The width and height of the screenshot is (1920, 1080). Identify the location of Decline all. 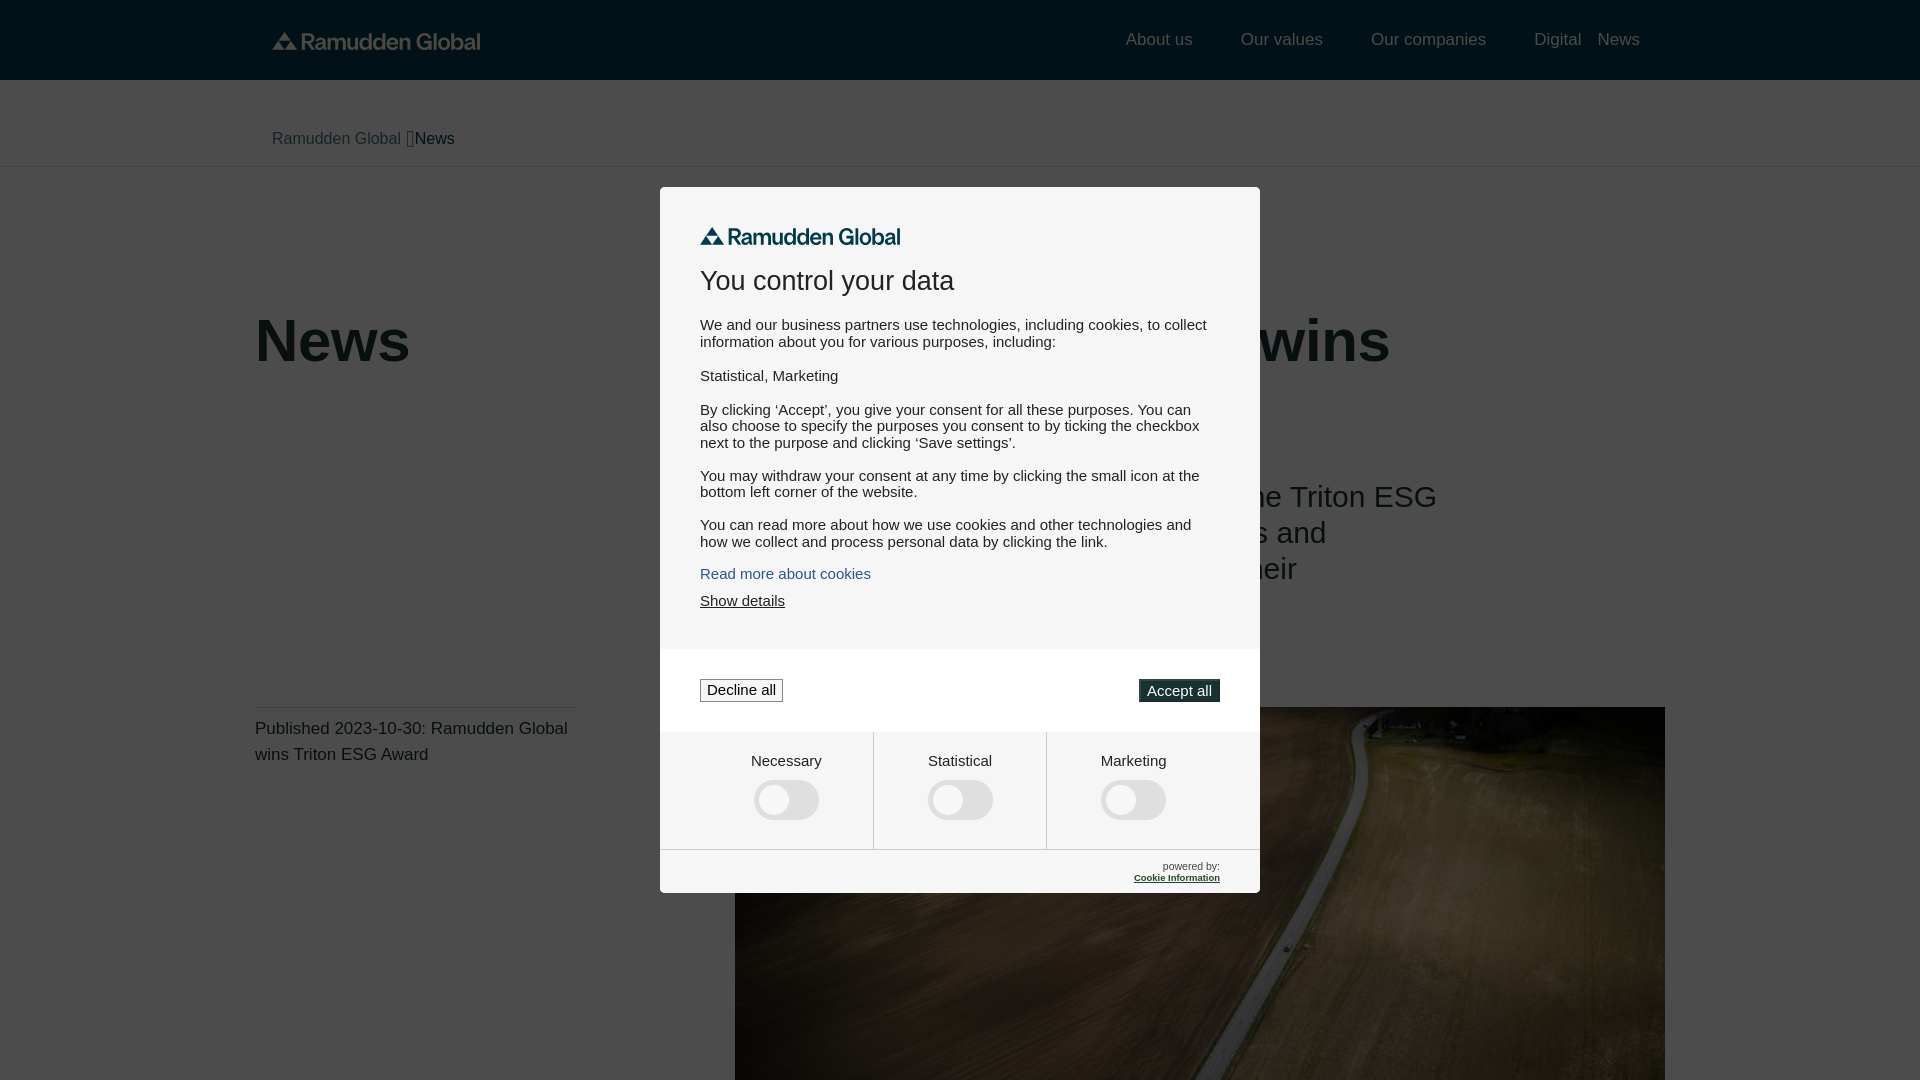
(742, 690).